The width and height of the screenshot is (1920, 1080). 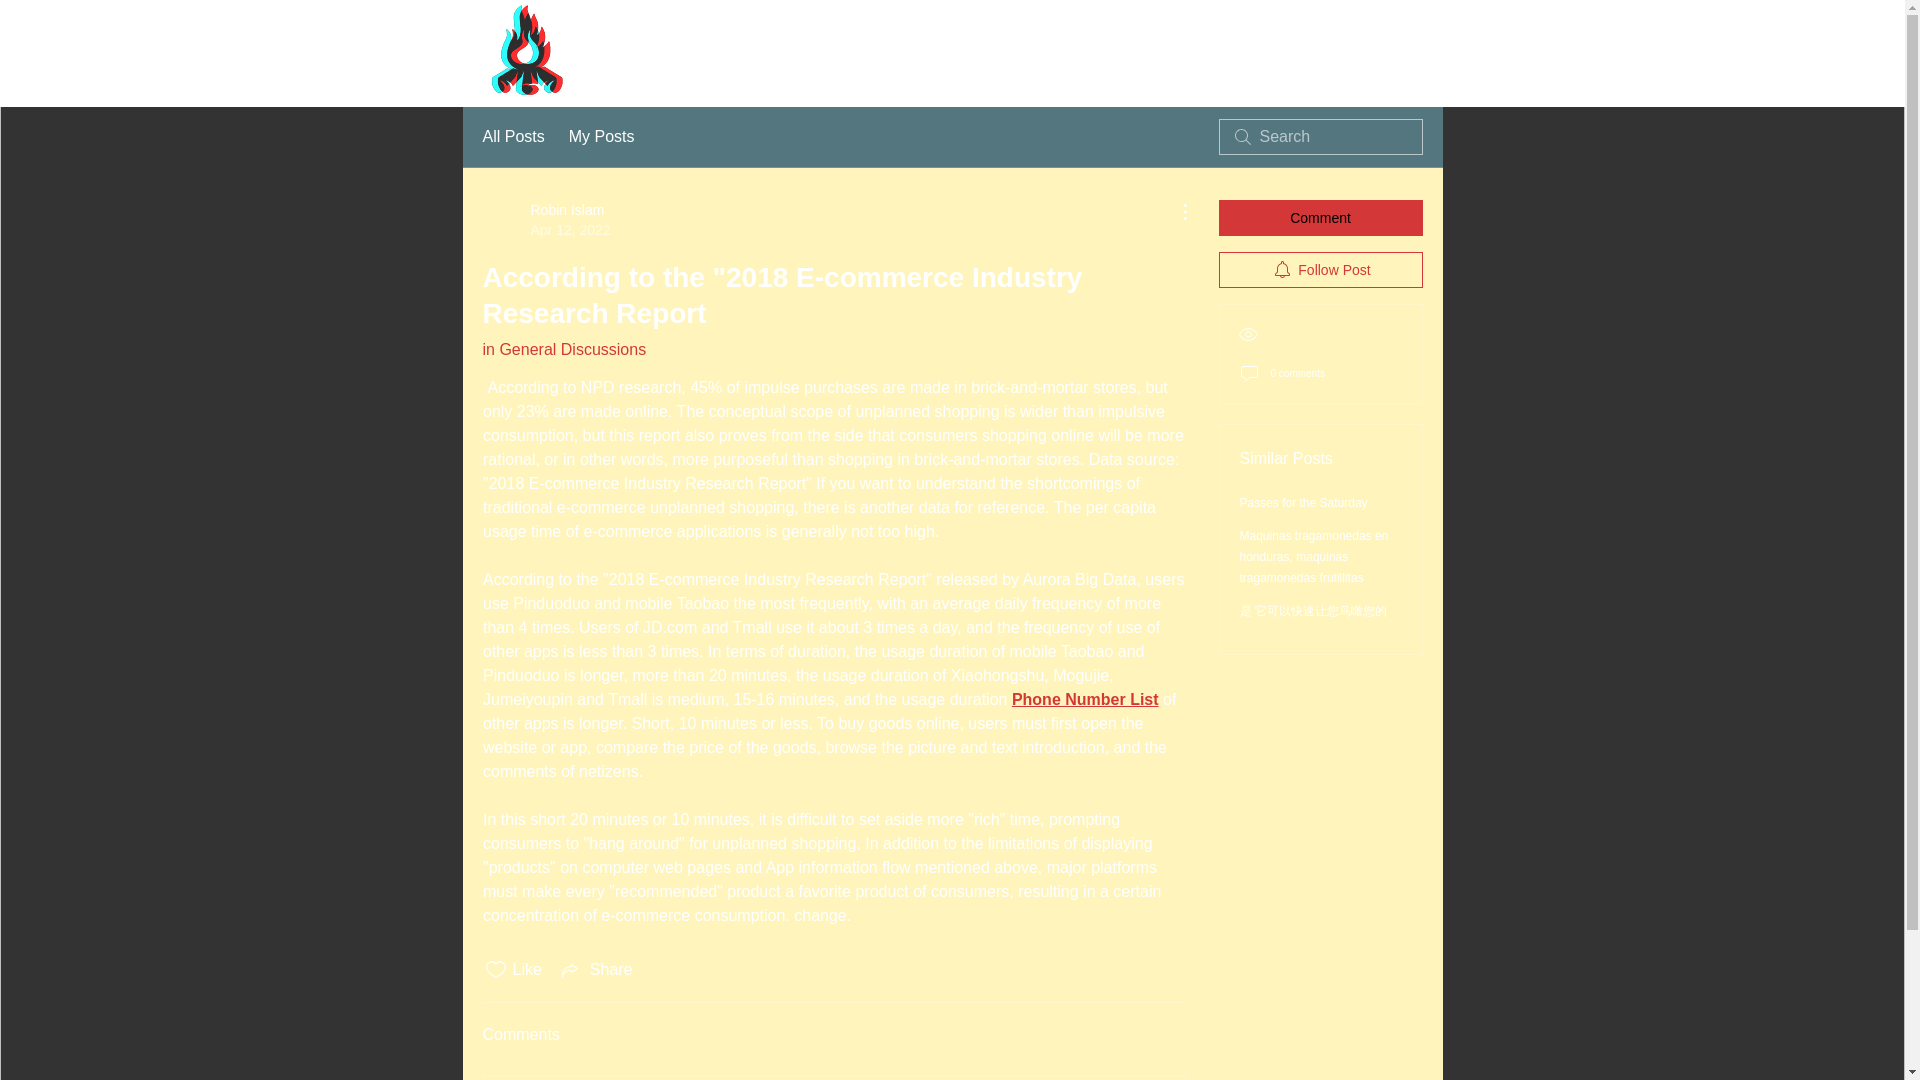 I want to click on All Posts, so click(x=512, y=137).